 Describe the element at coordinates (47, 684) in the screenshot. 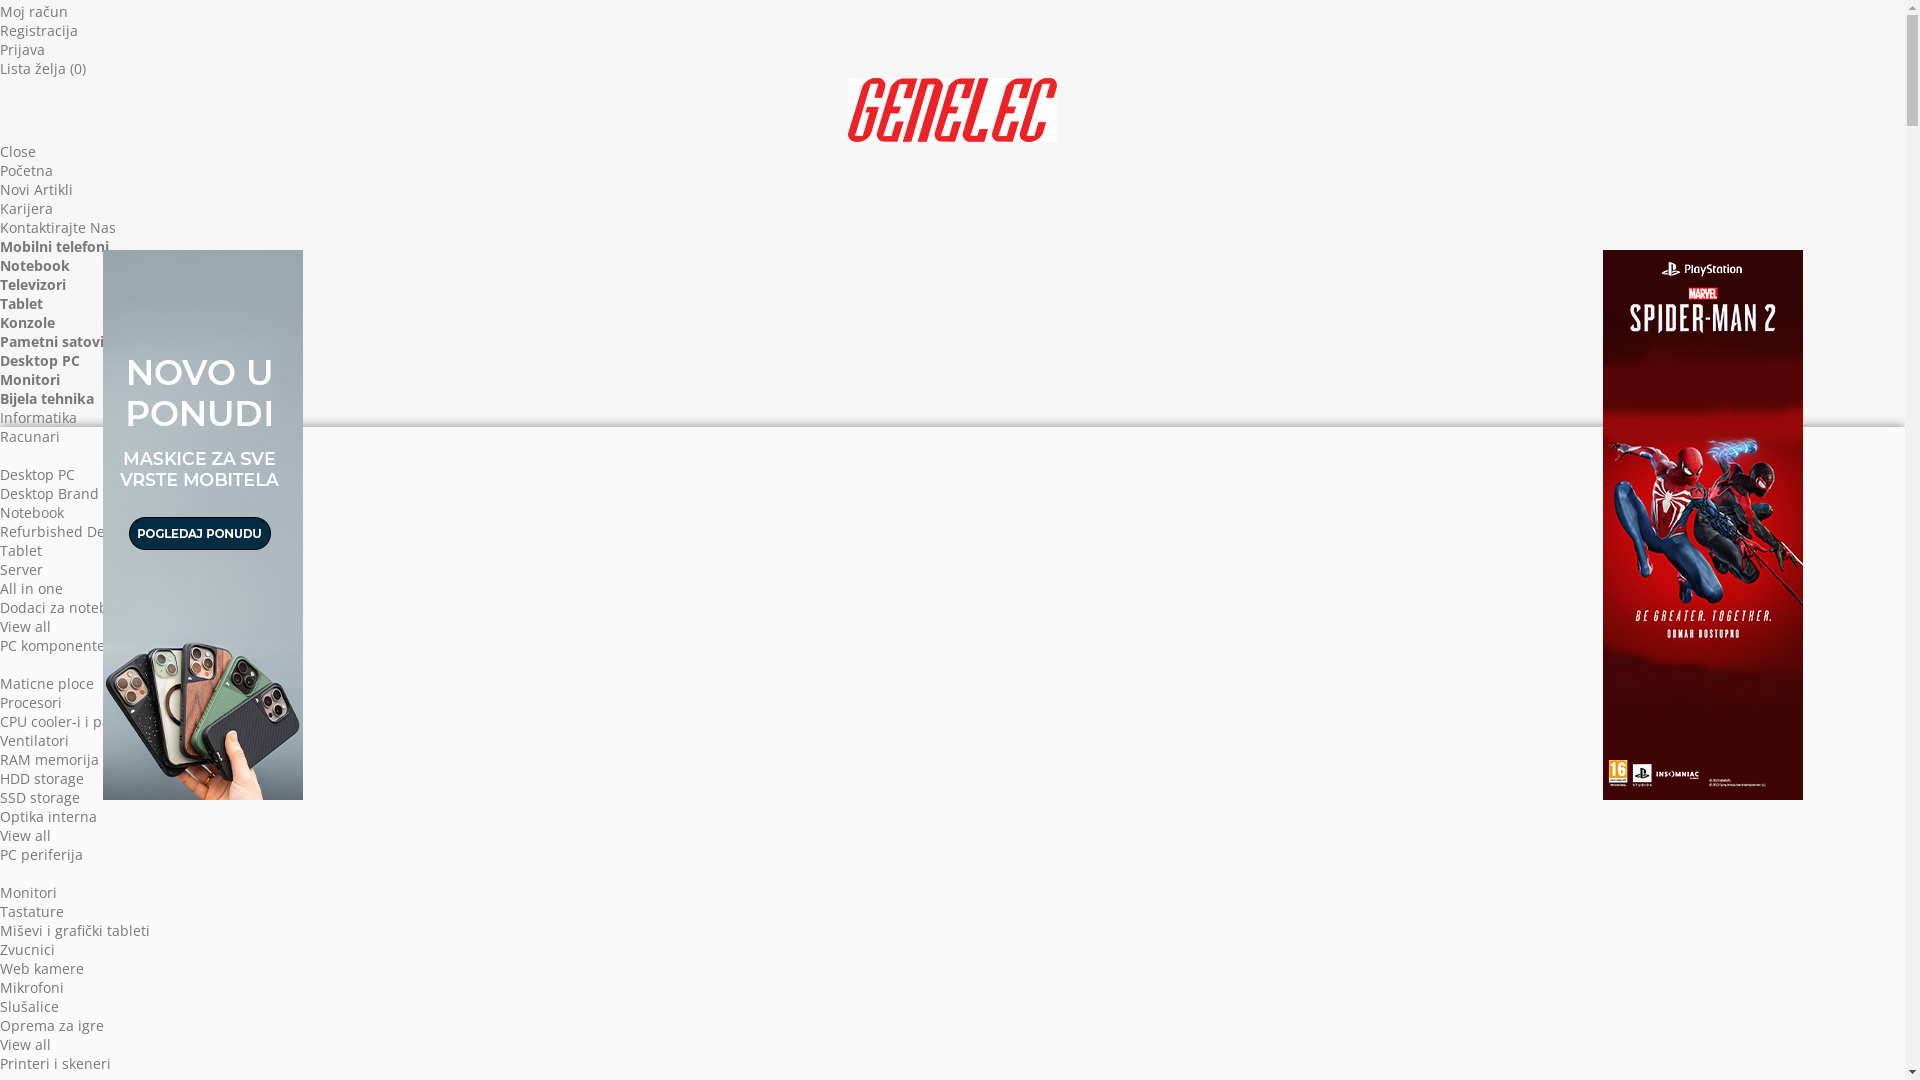

I see `Maticne ploce` at that location.